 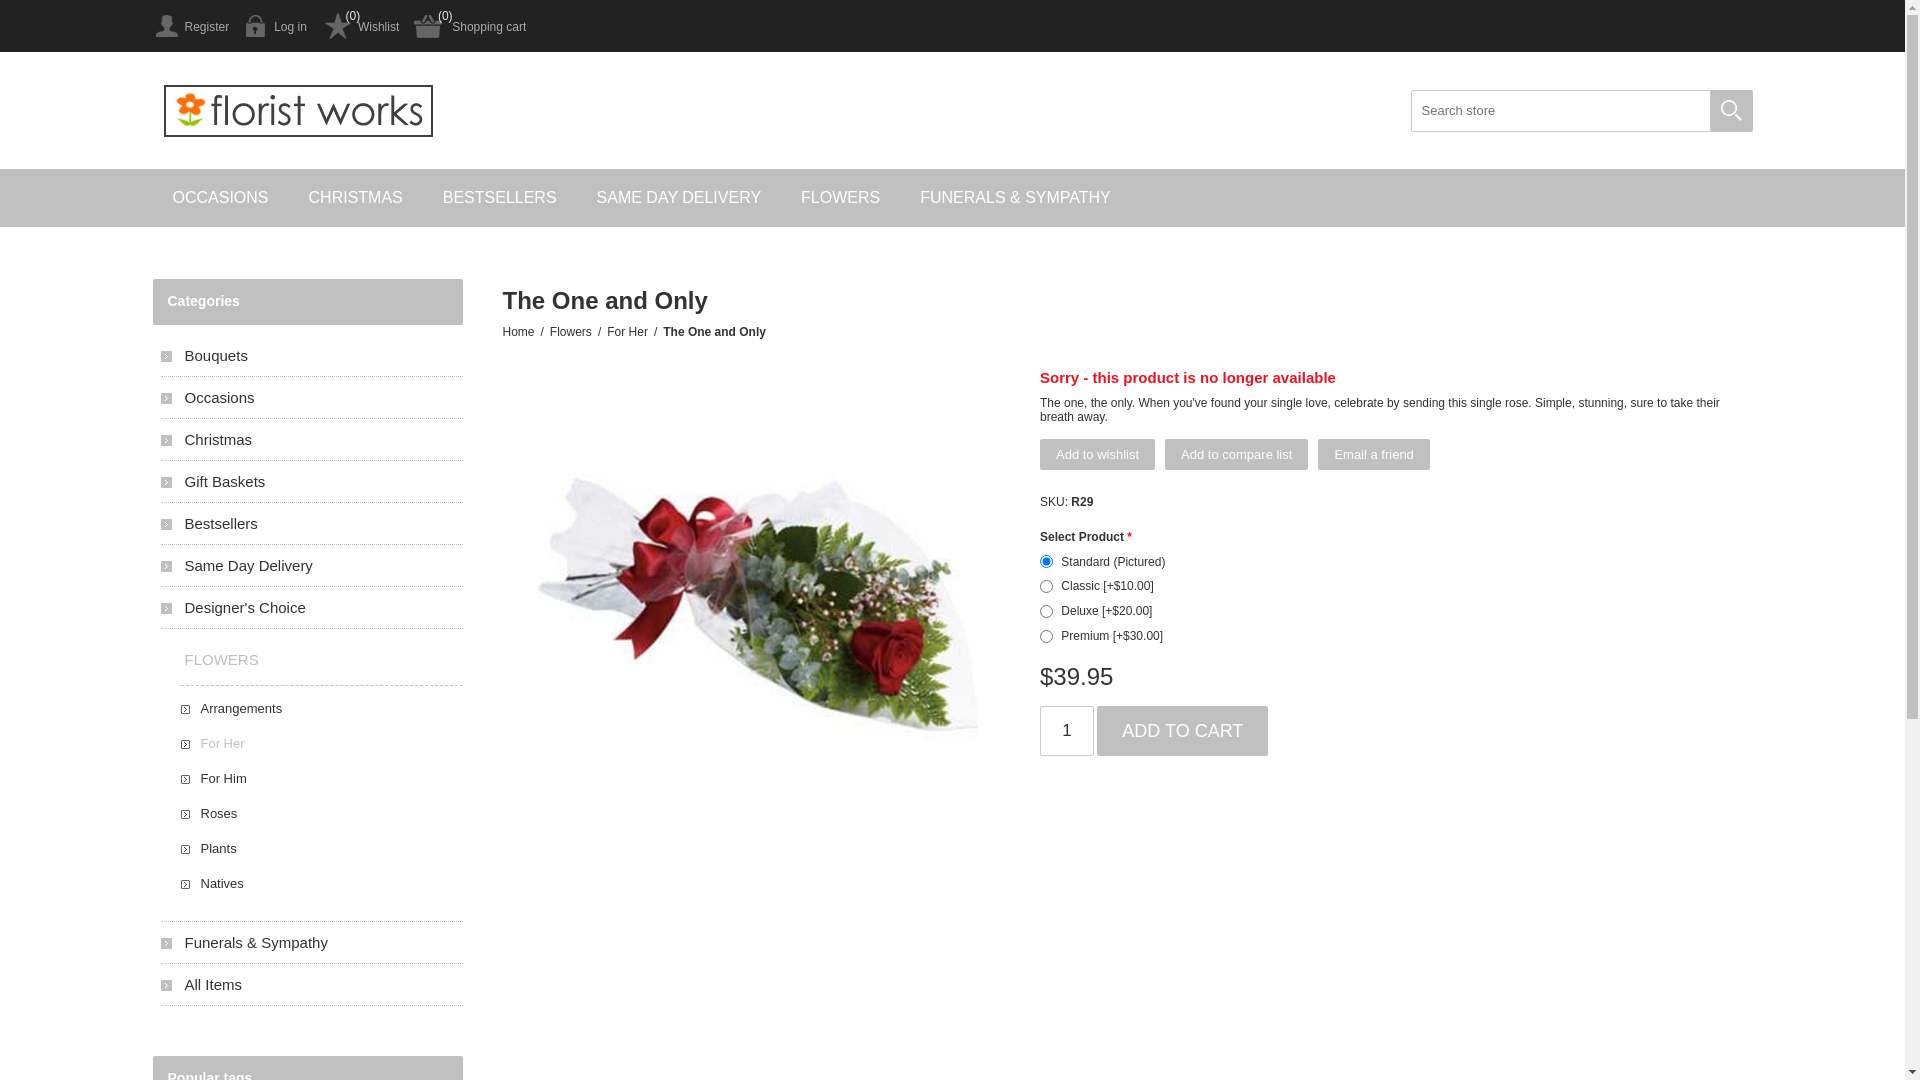 I want to click on Gift Baskets, so click(x=311, y=482).